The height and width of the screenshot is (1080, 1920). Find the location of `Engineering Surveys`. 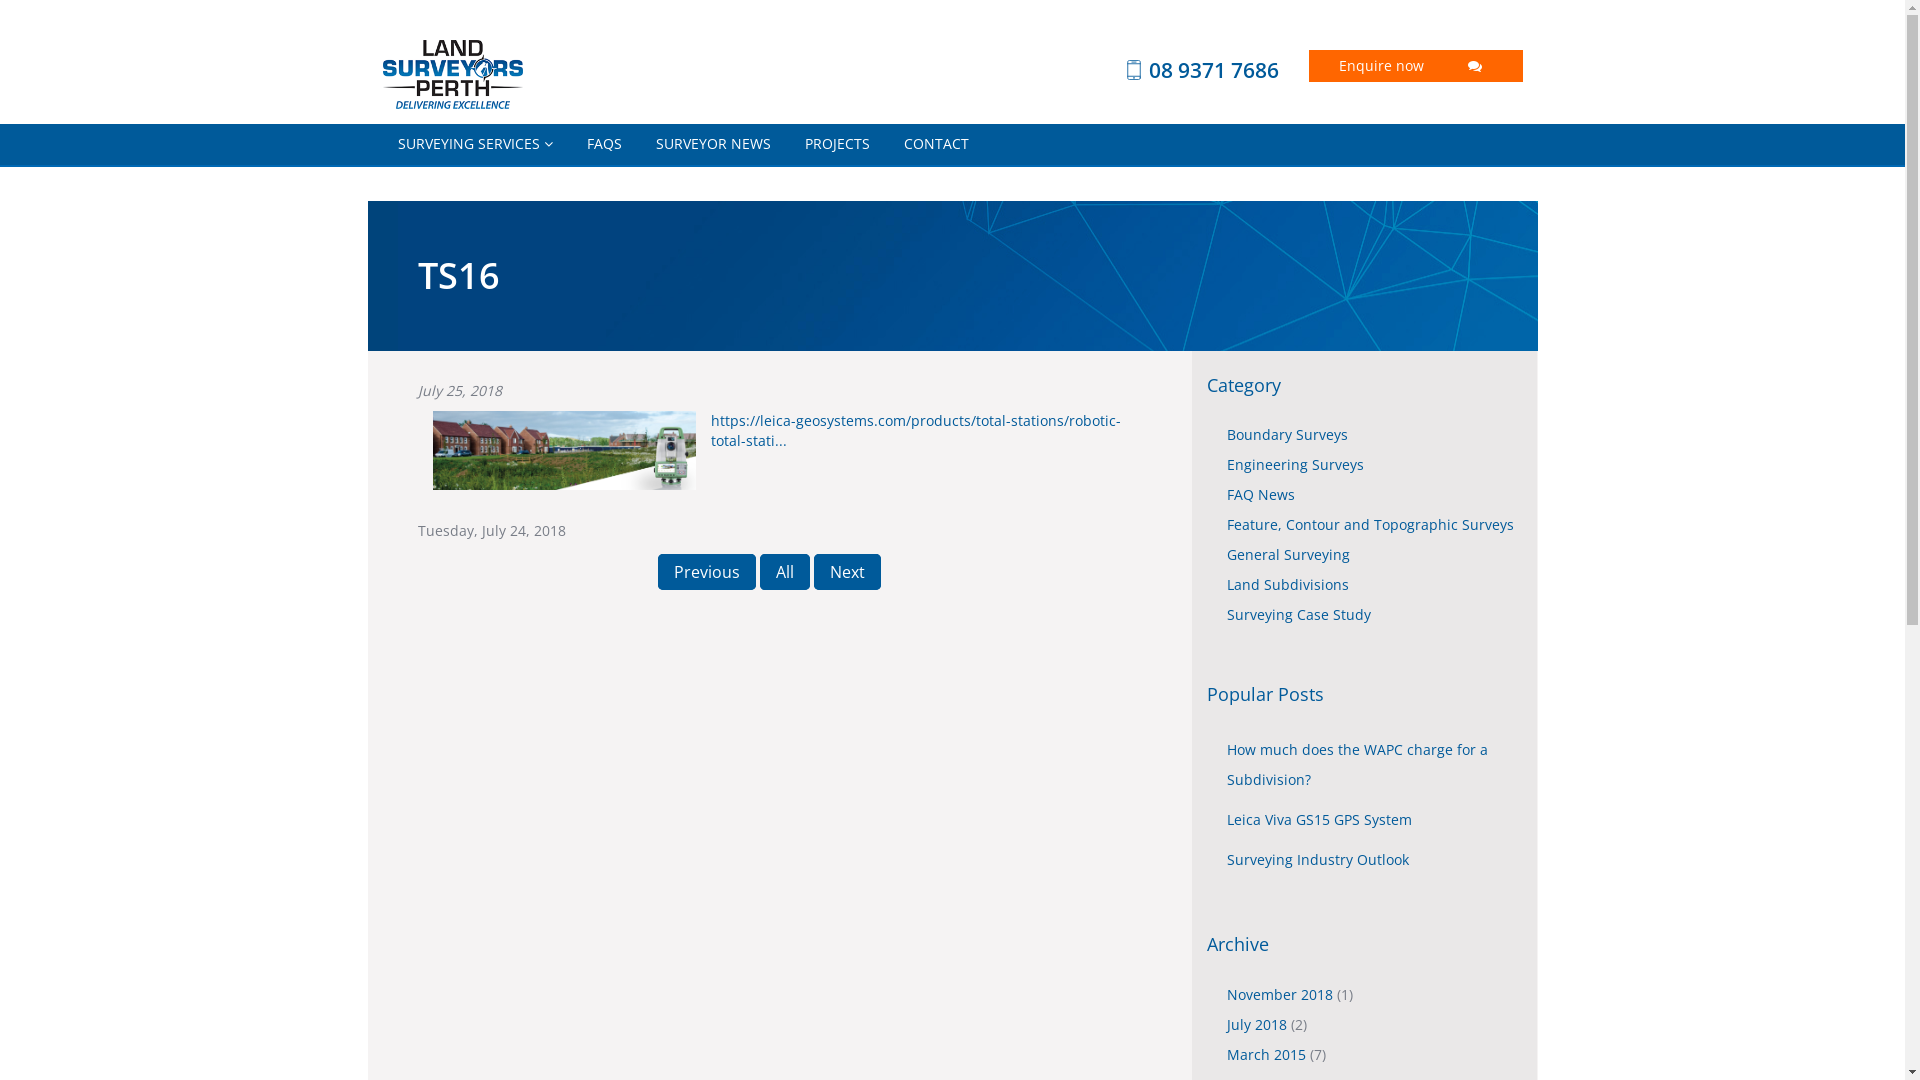

Engineering Surveys is located at coordinates (1296, 464).